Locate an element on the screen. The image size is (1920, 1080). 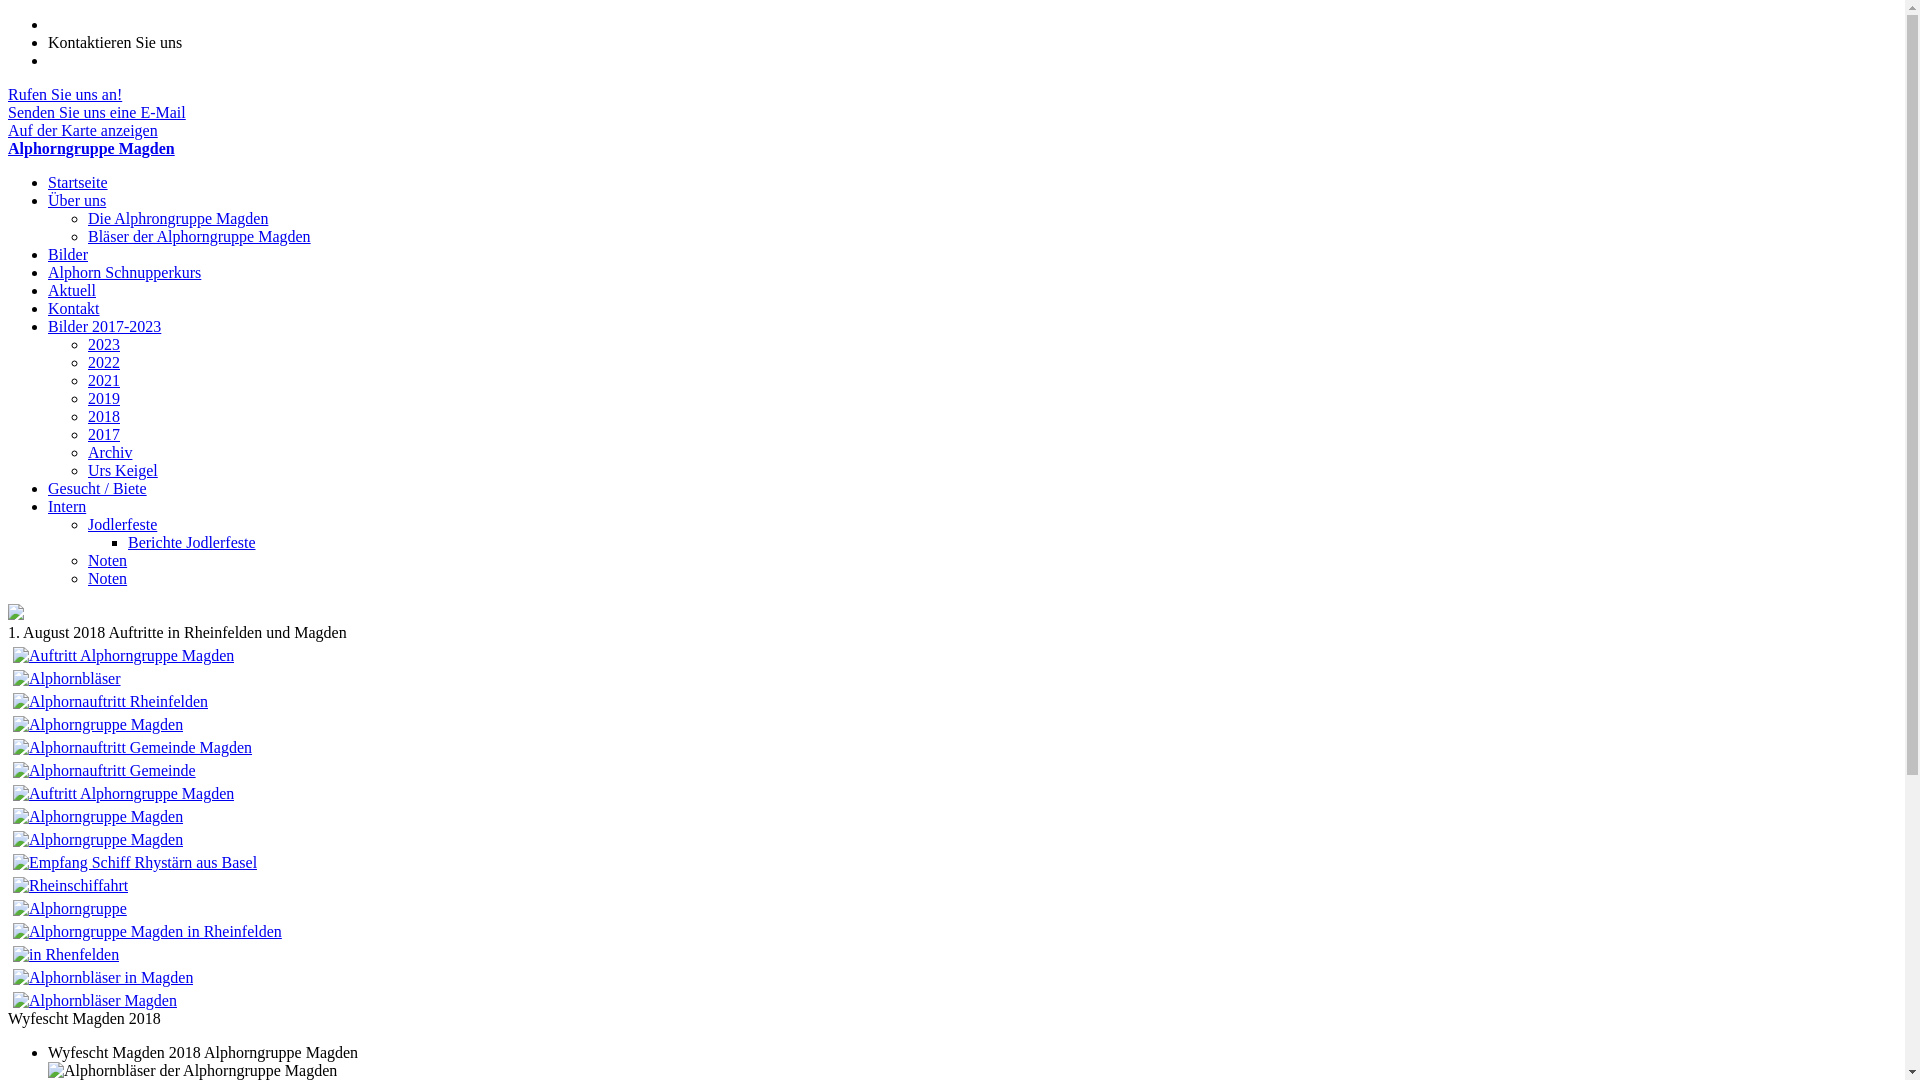
Rufen Sie uns an! is located at coordinates (65, 94).